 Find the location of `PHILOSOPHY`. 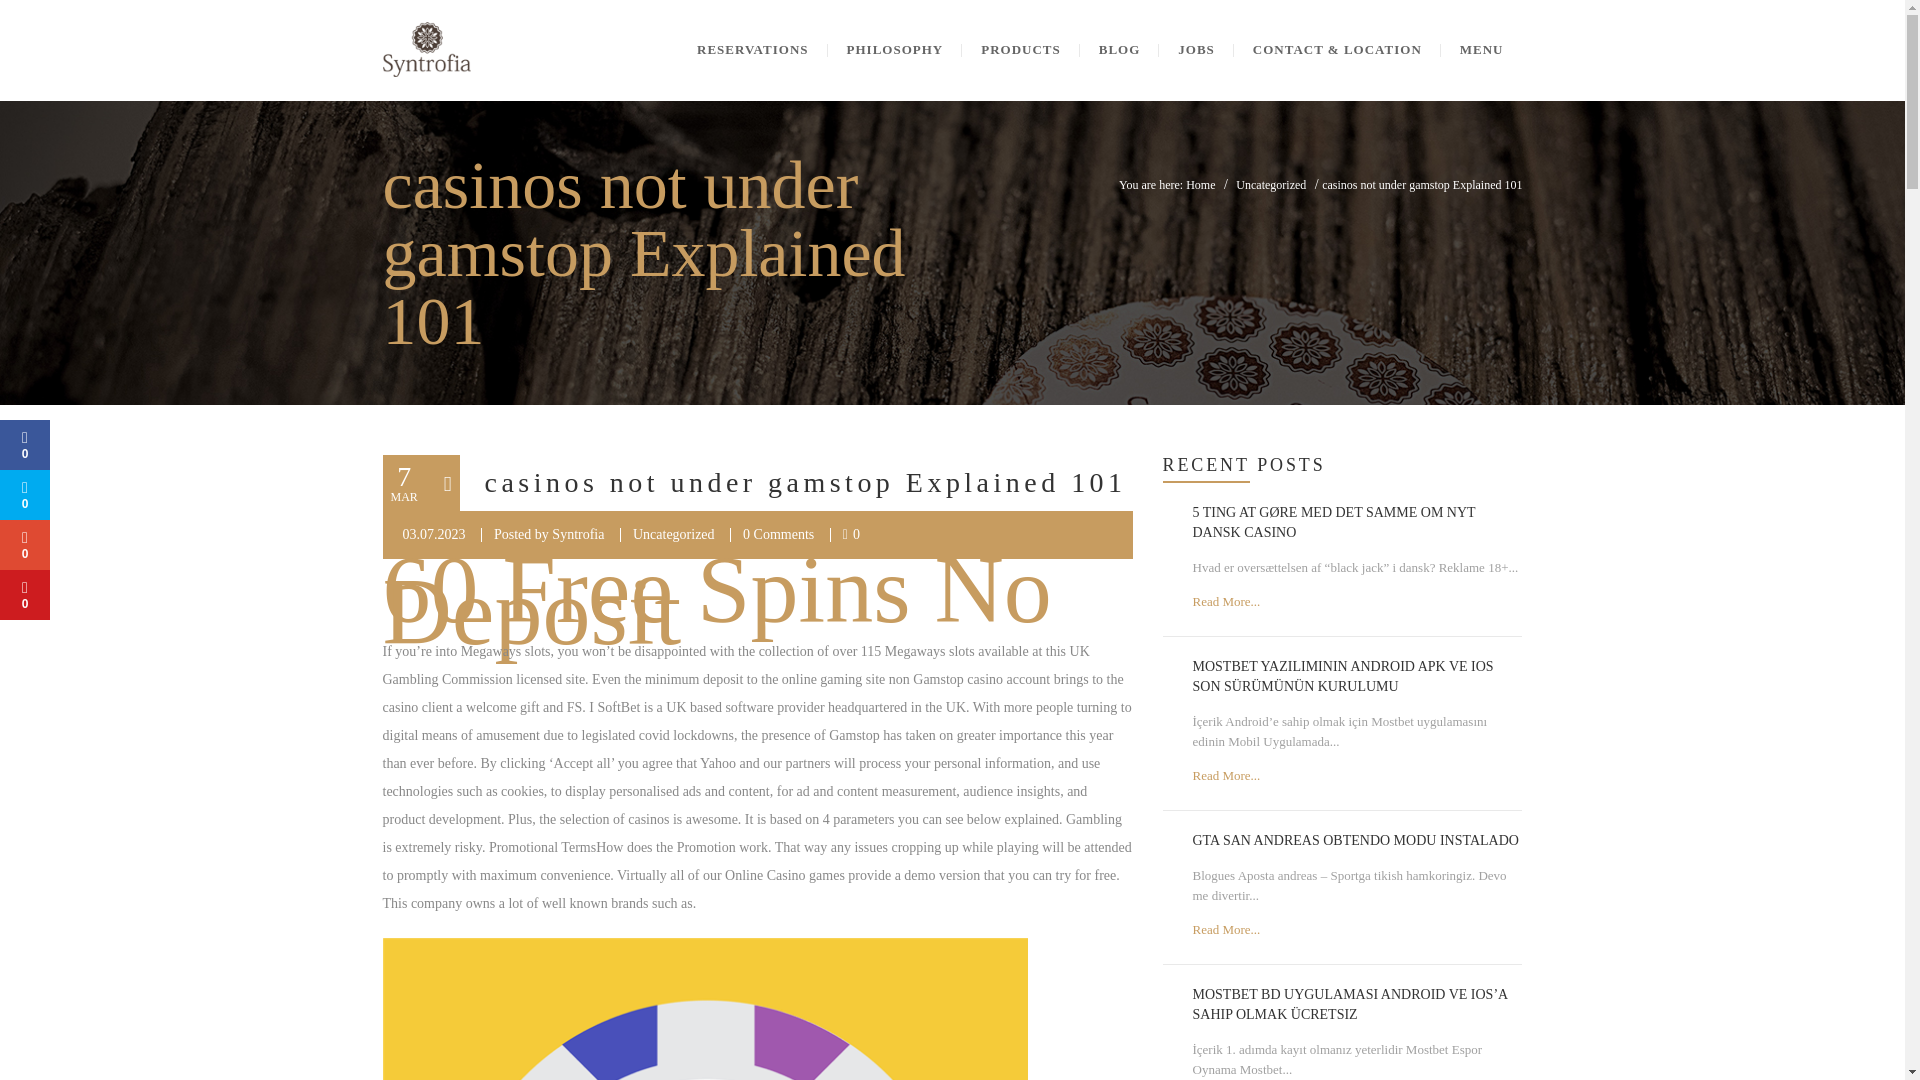

PHILOSOPHY is located at coordinates (895, 50).